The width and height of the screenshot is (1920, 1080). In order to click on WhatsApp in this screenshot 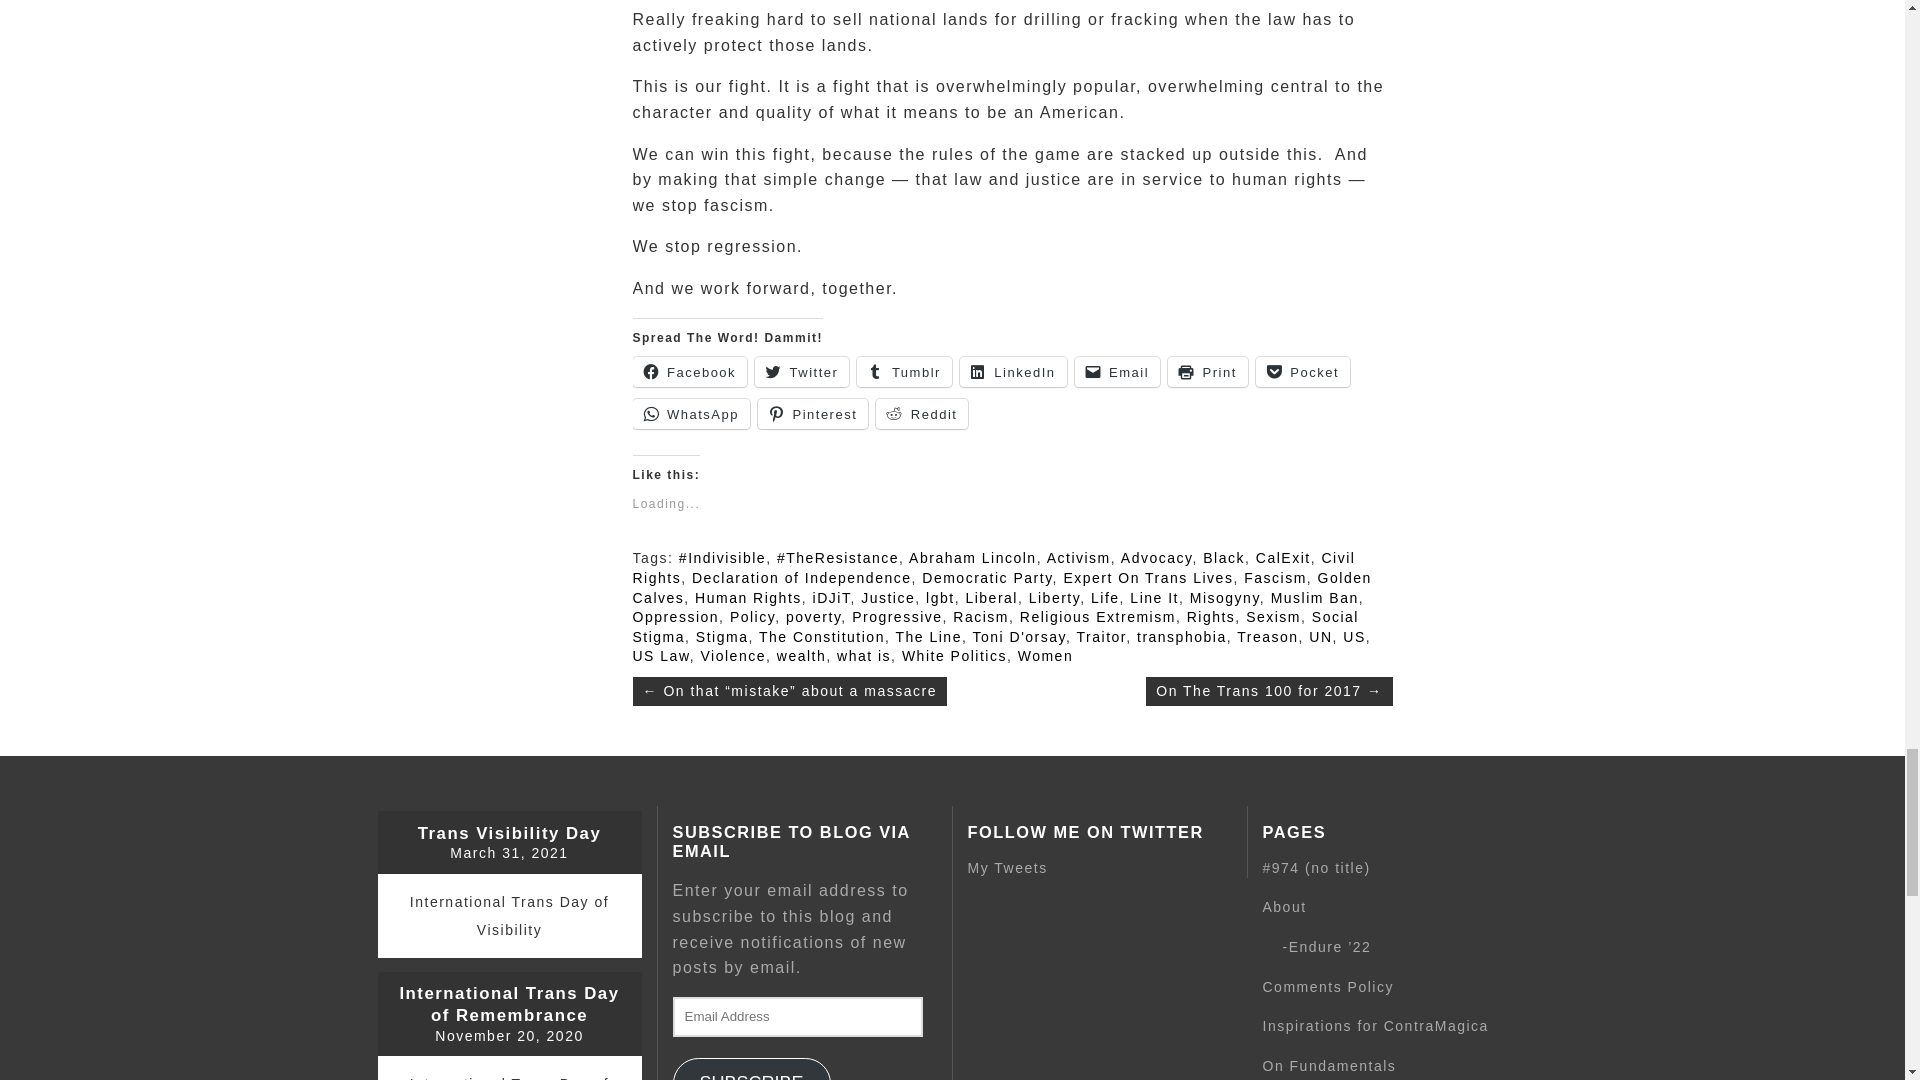, I will do `click(690, 413)`.